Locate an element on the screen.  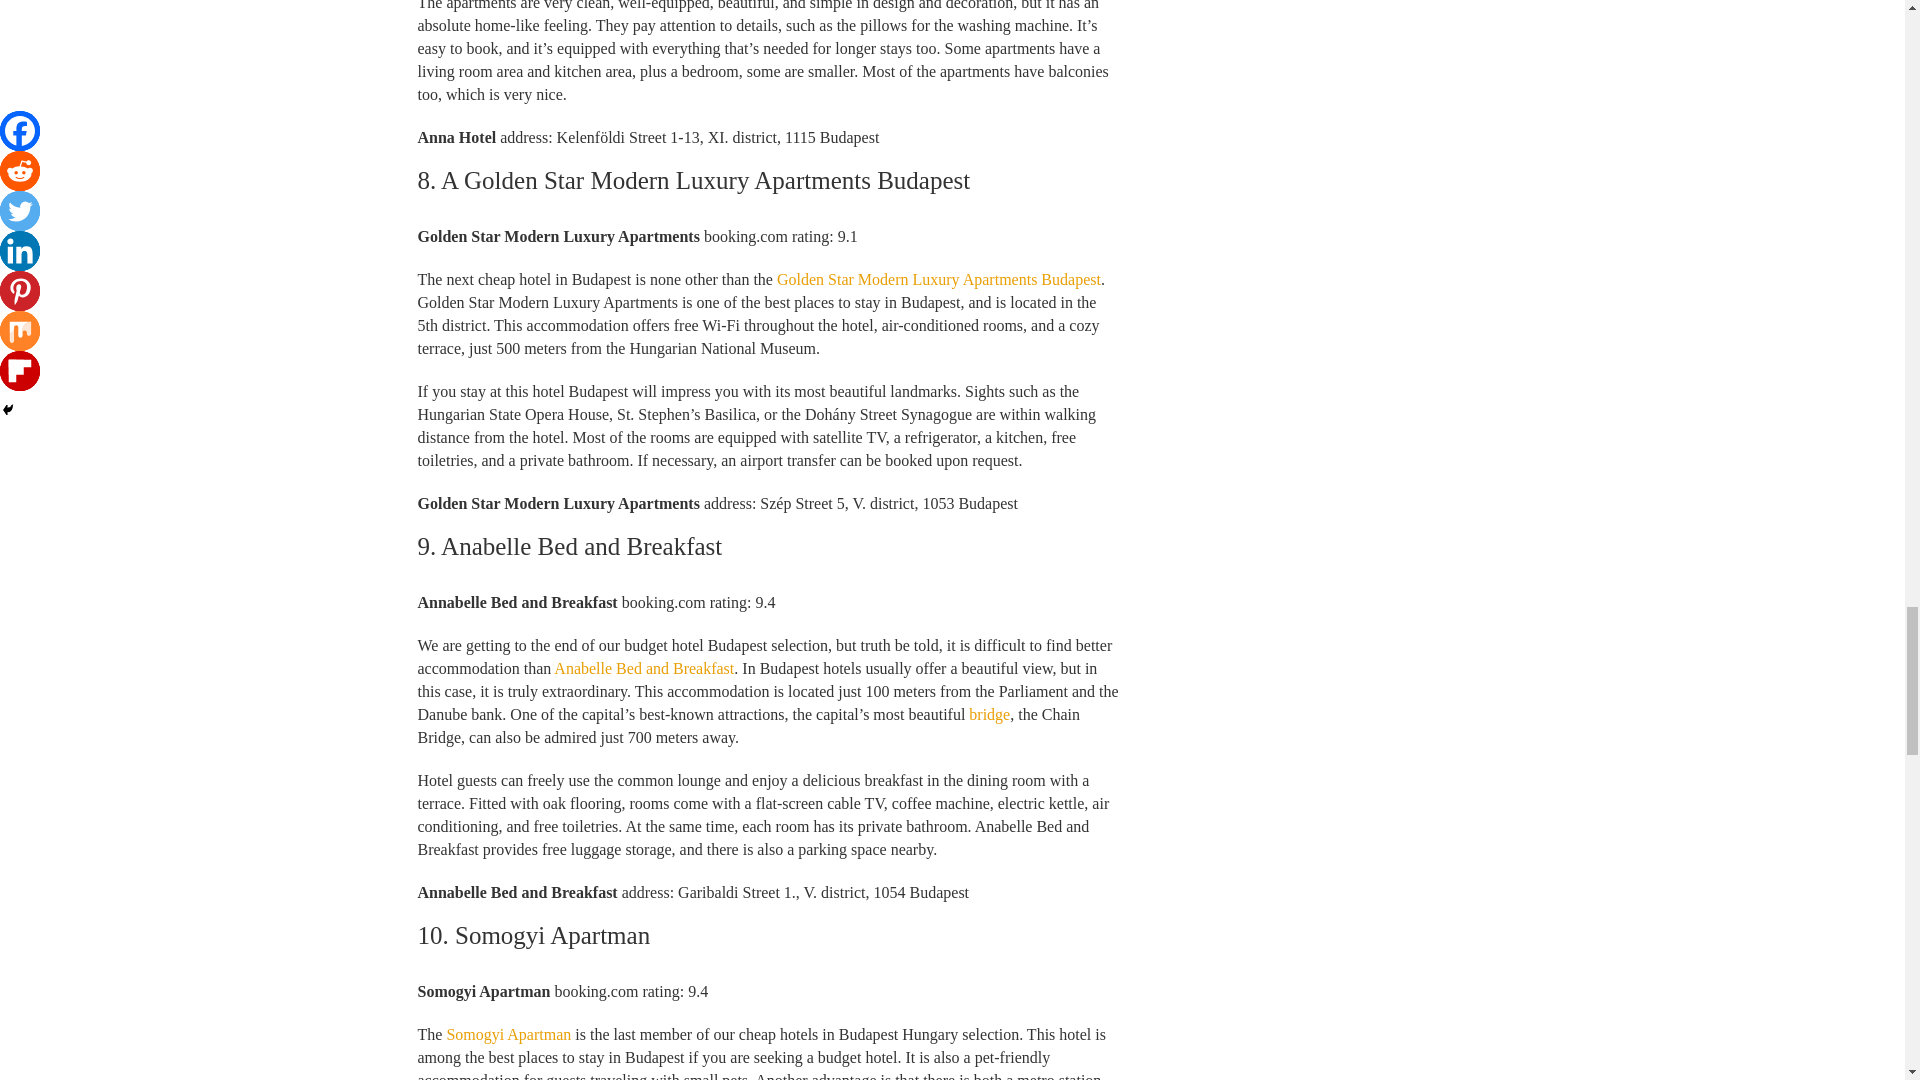
Anabelle Bed and Breakfast is located at coordinates (644, 668).